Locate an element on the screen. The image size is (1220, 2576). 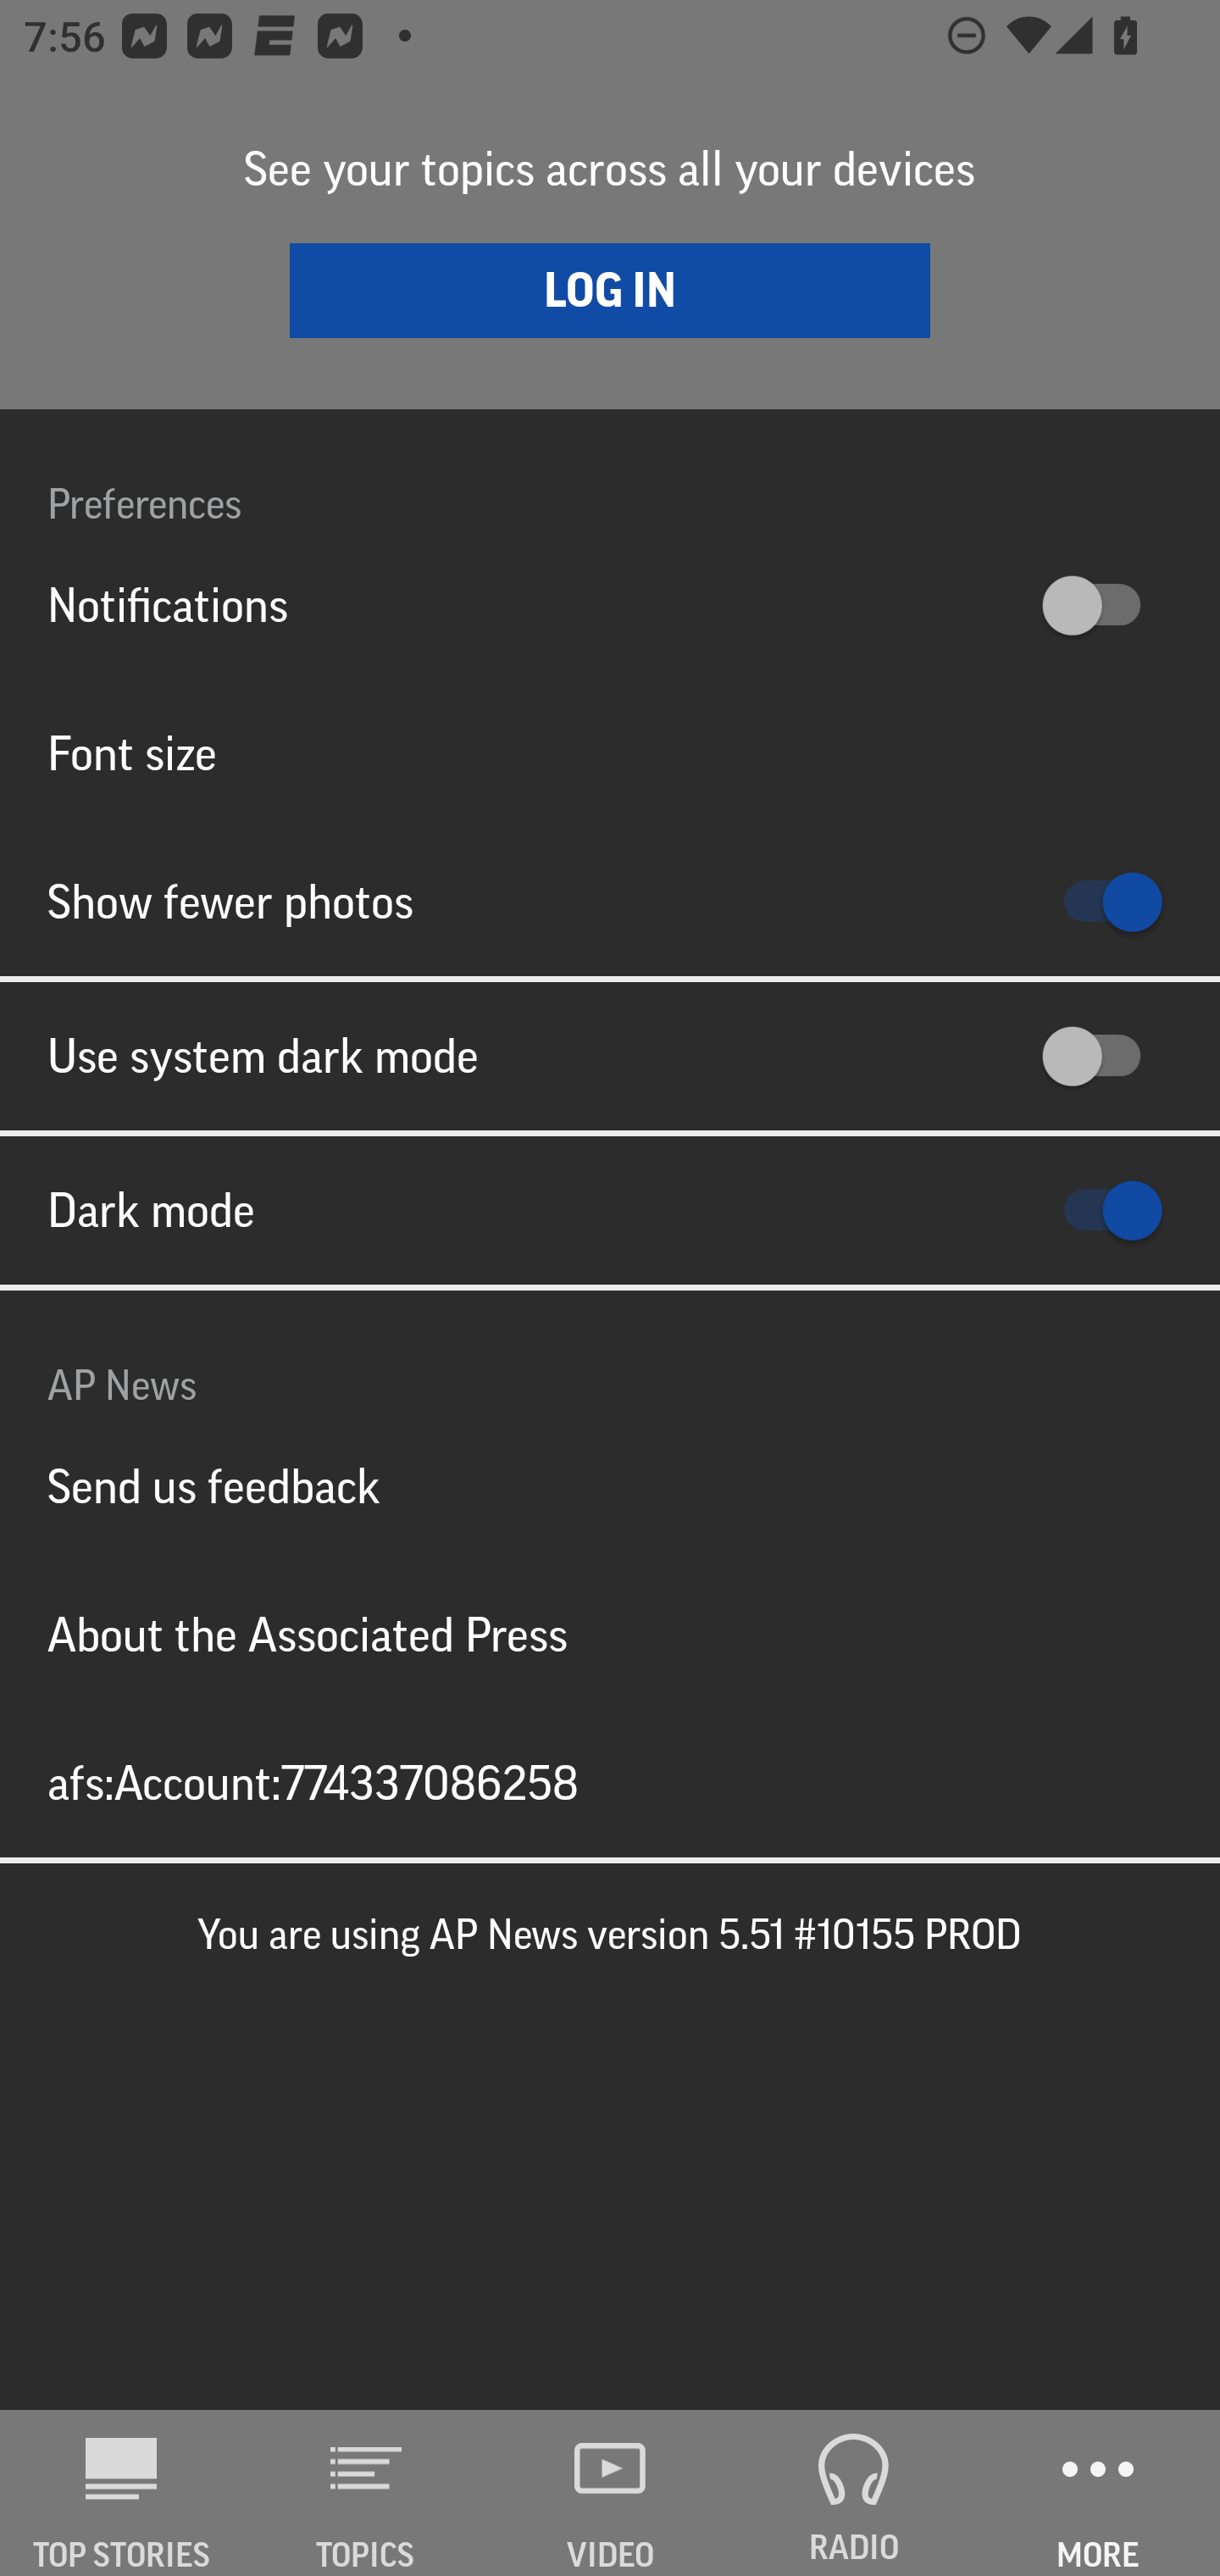
MORE is located at coordinates (1098, 2493).